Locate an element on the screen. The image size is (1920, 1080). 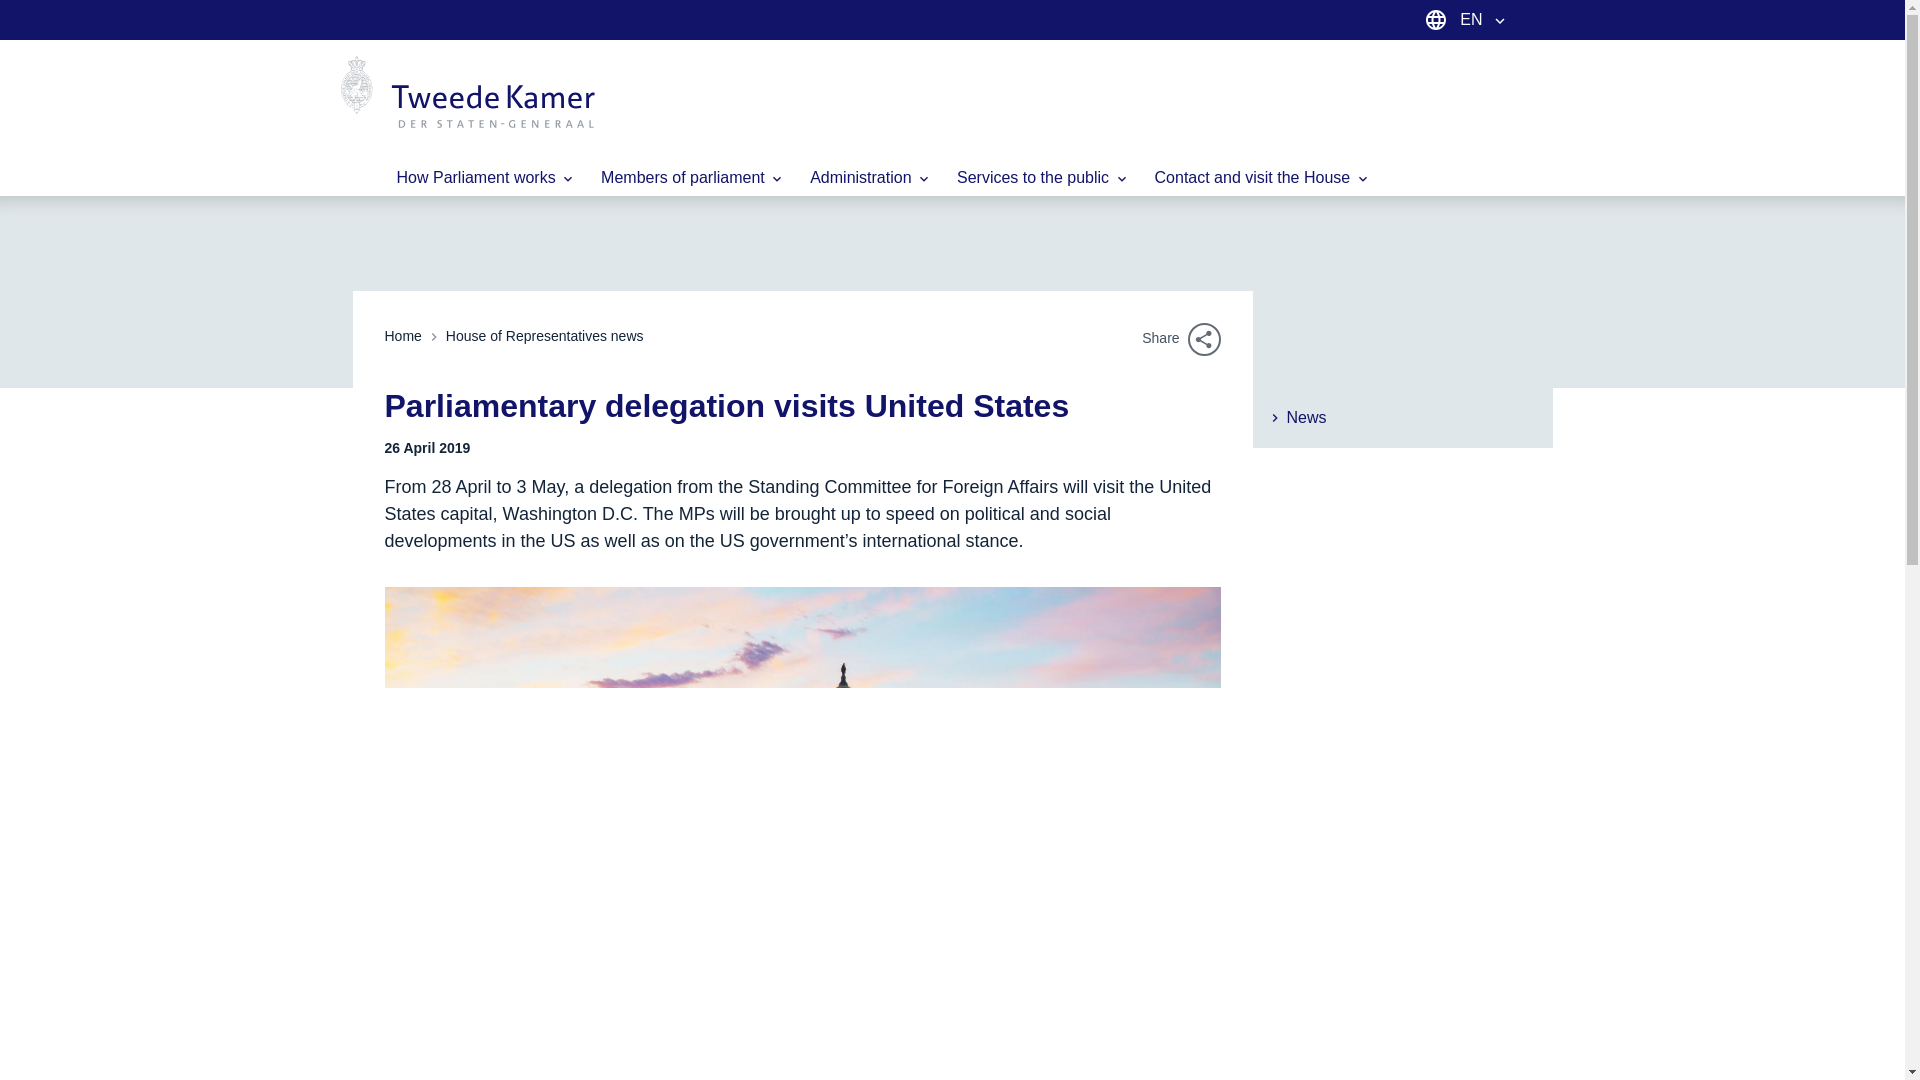
Members of parliament is located at coordinates (692, 177).